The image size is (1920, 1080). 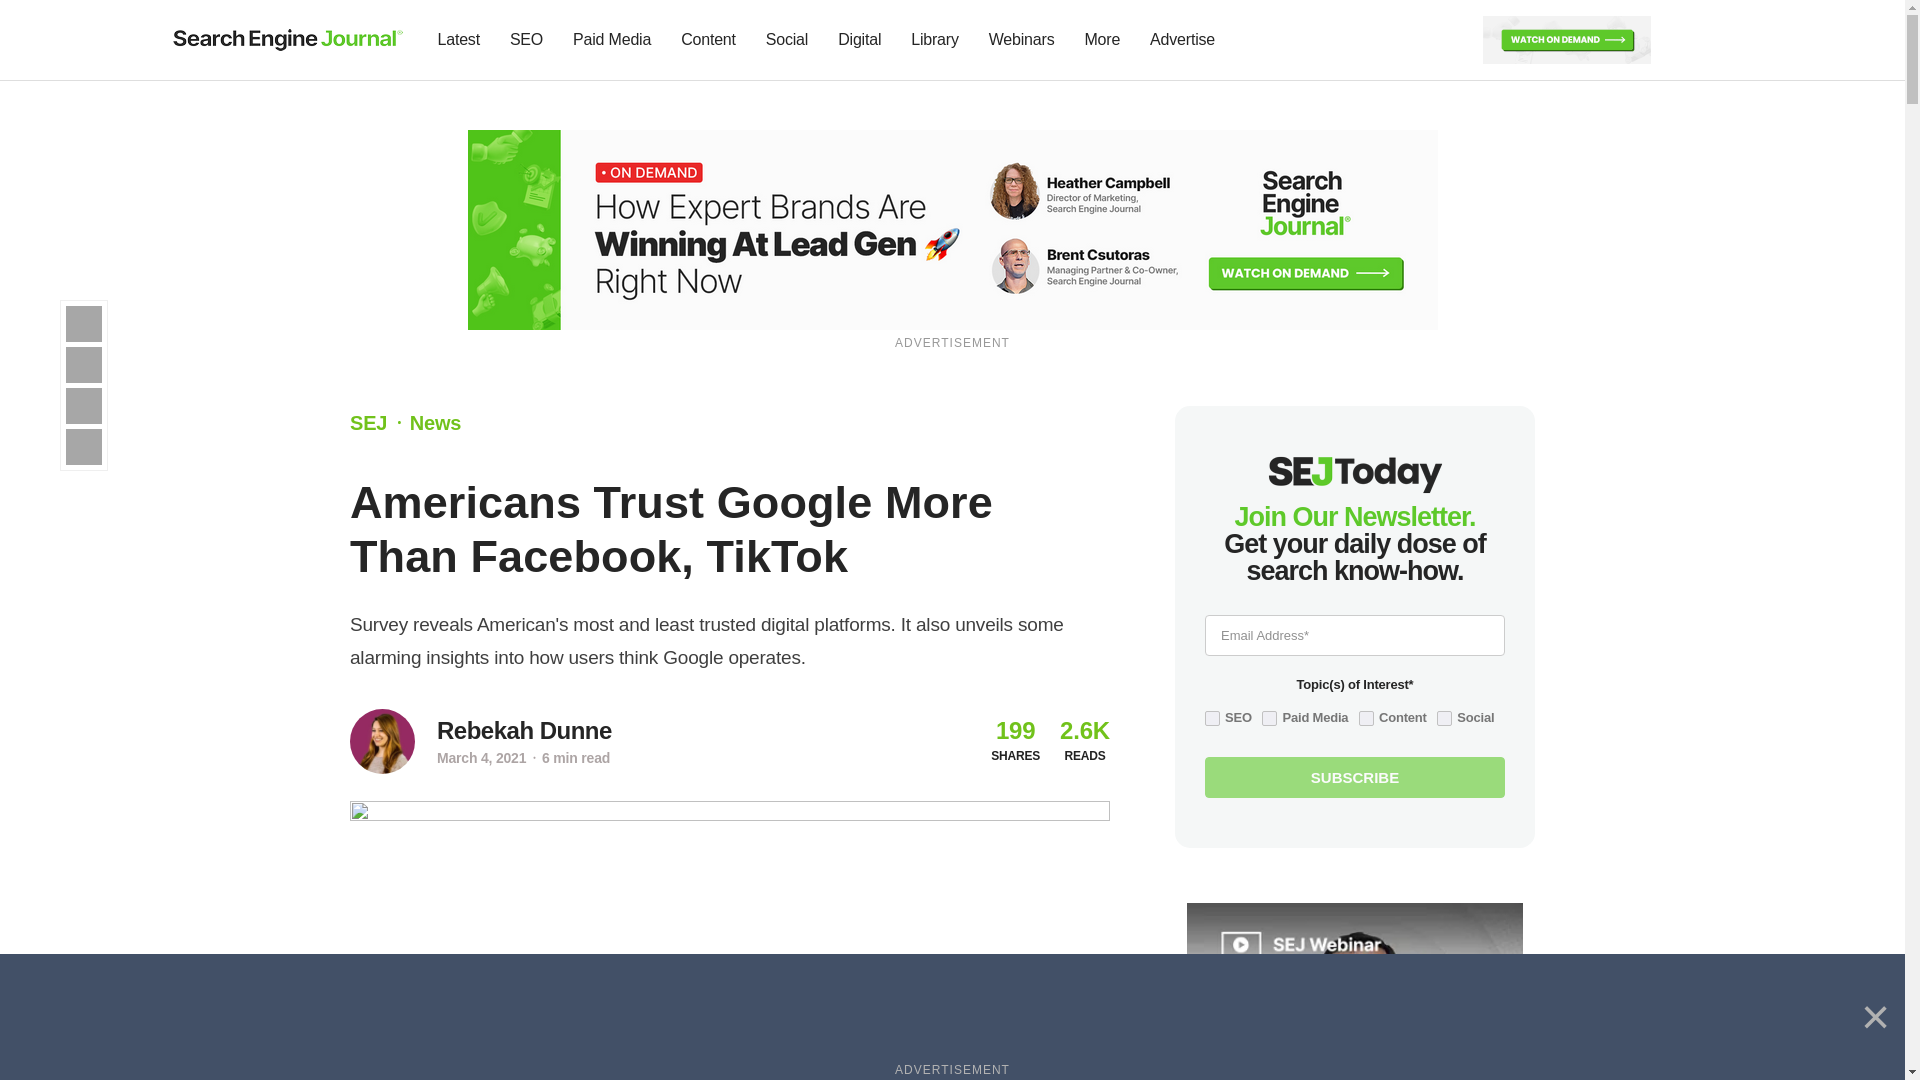 What do you see at coordinates (382, 741) in the screenshot?
I see `Go to Author Page` at bounding box center [382, 741].